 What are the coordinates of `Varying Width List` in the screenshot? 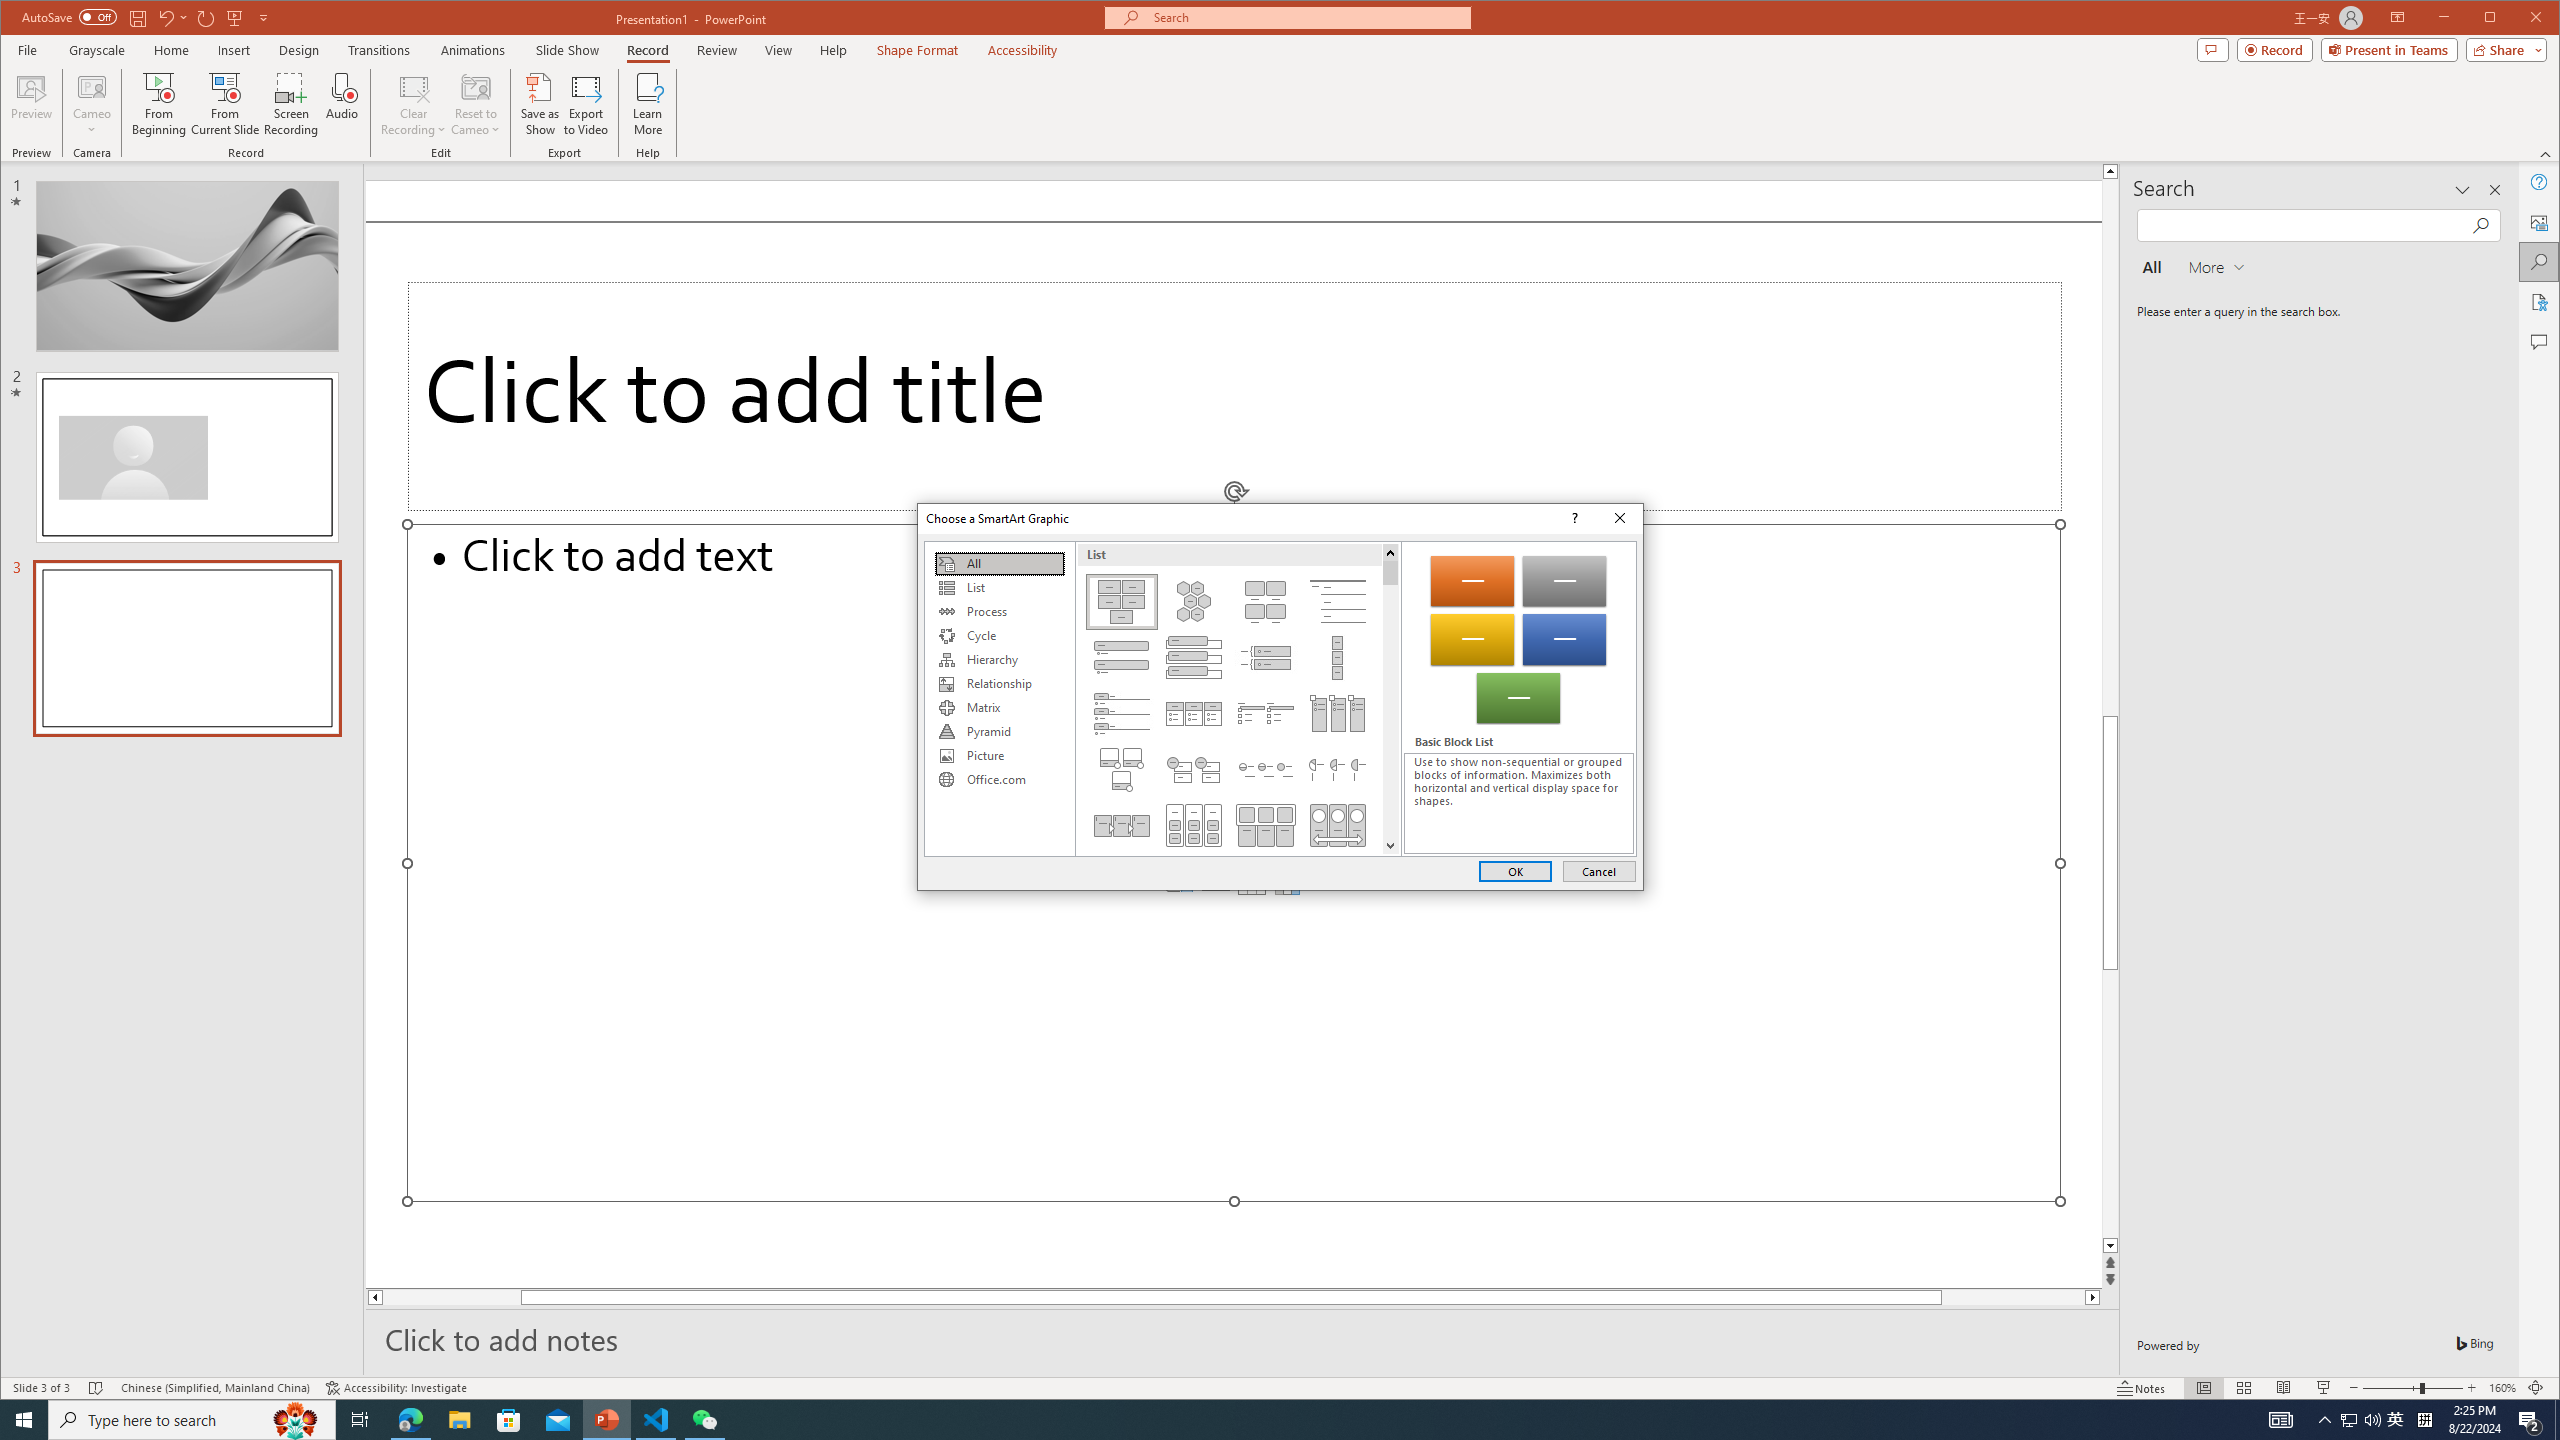 It's located at (1338, 658).